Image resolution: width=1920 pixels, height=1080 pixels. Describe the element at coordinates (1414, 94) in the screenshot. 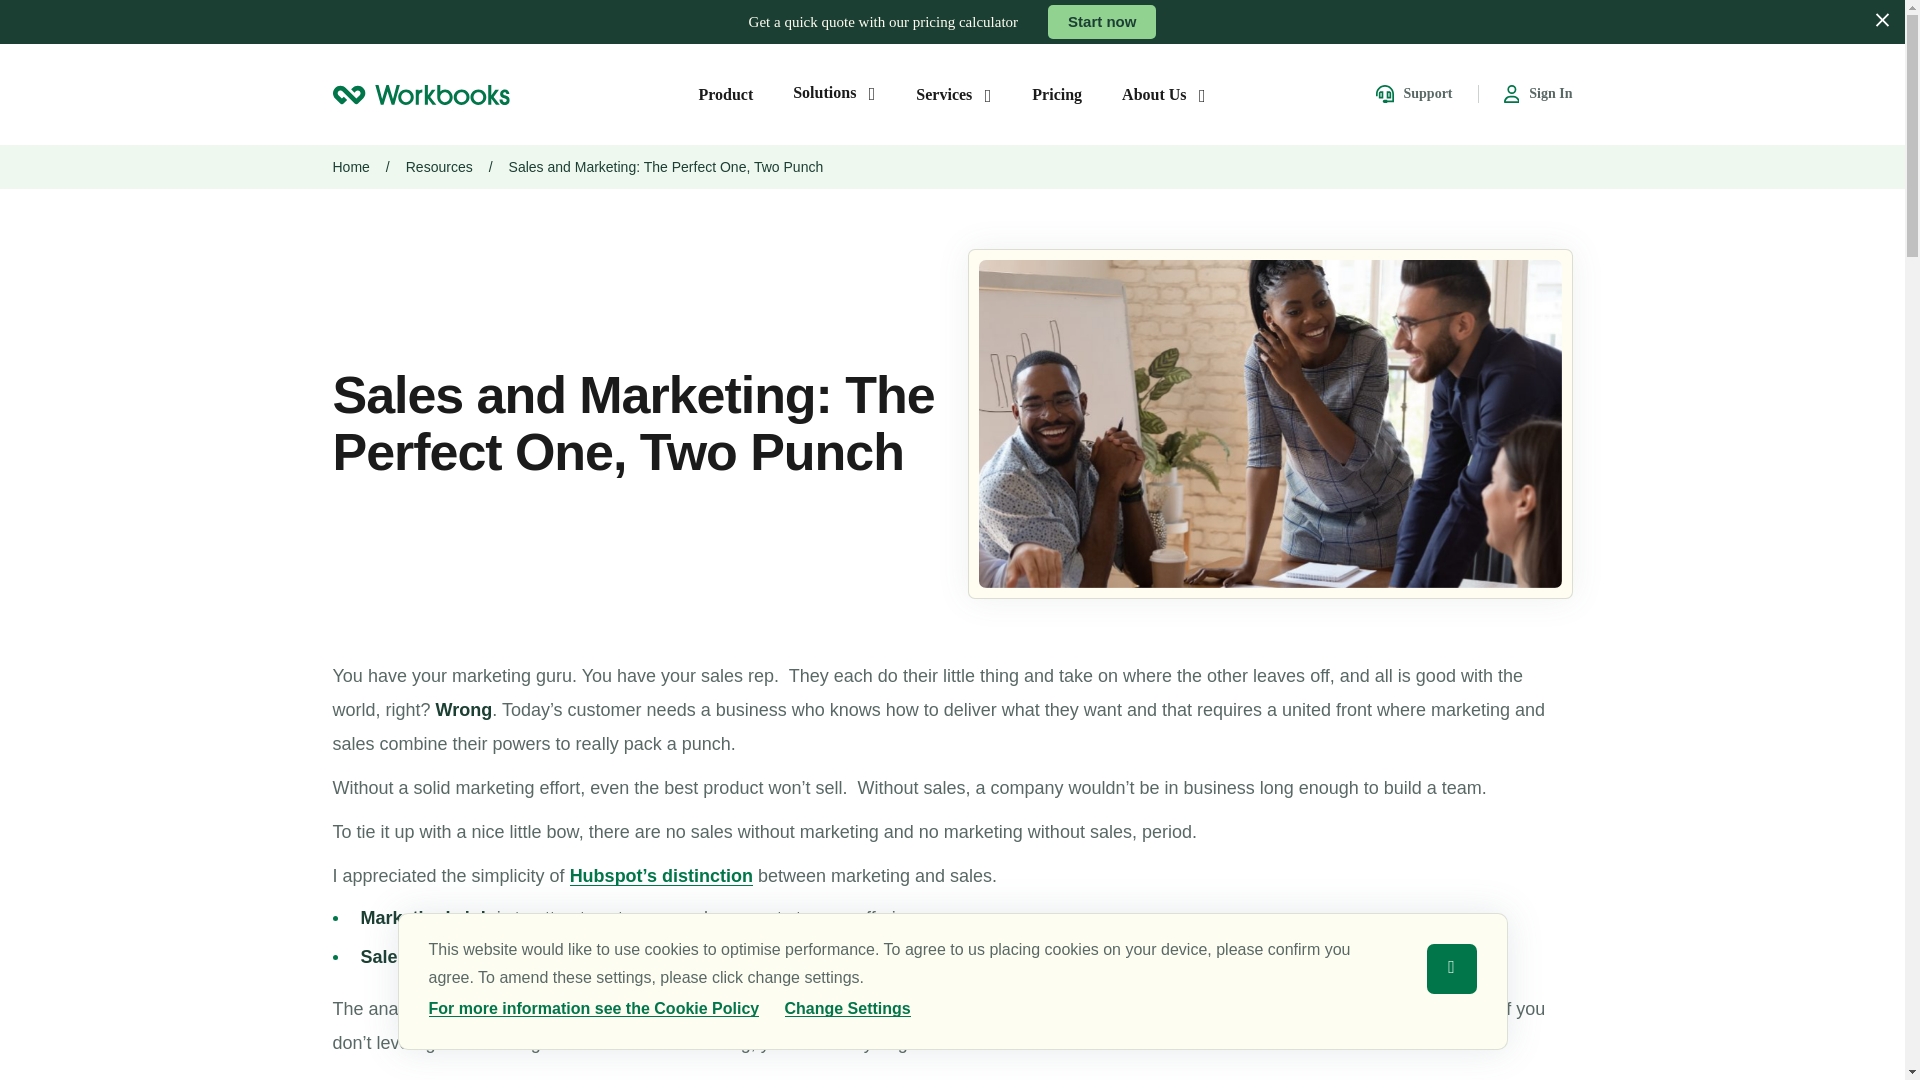

I see `Support` at that location.